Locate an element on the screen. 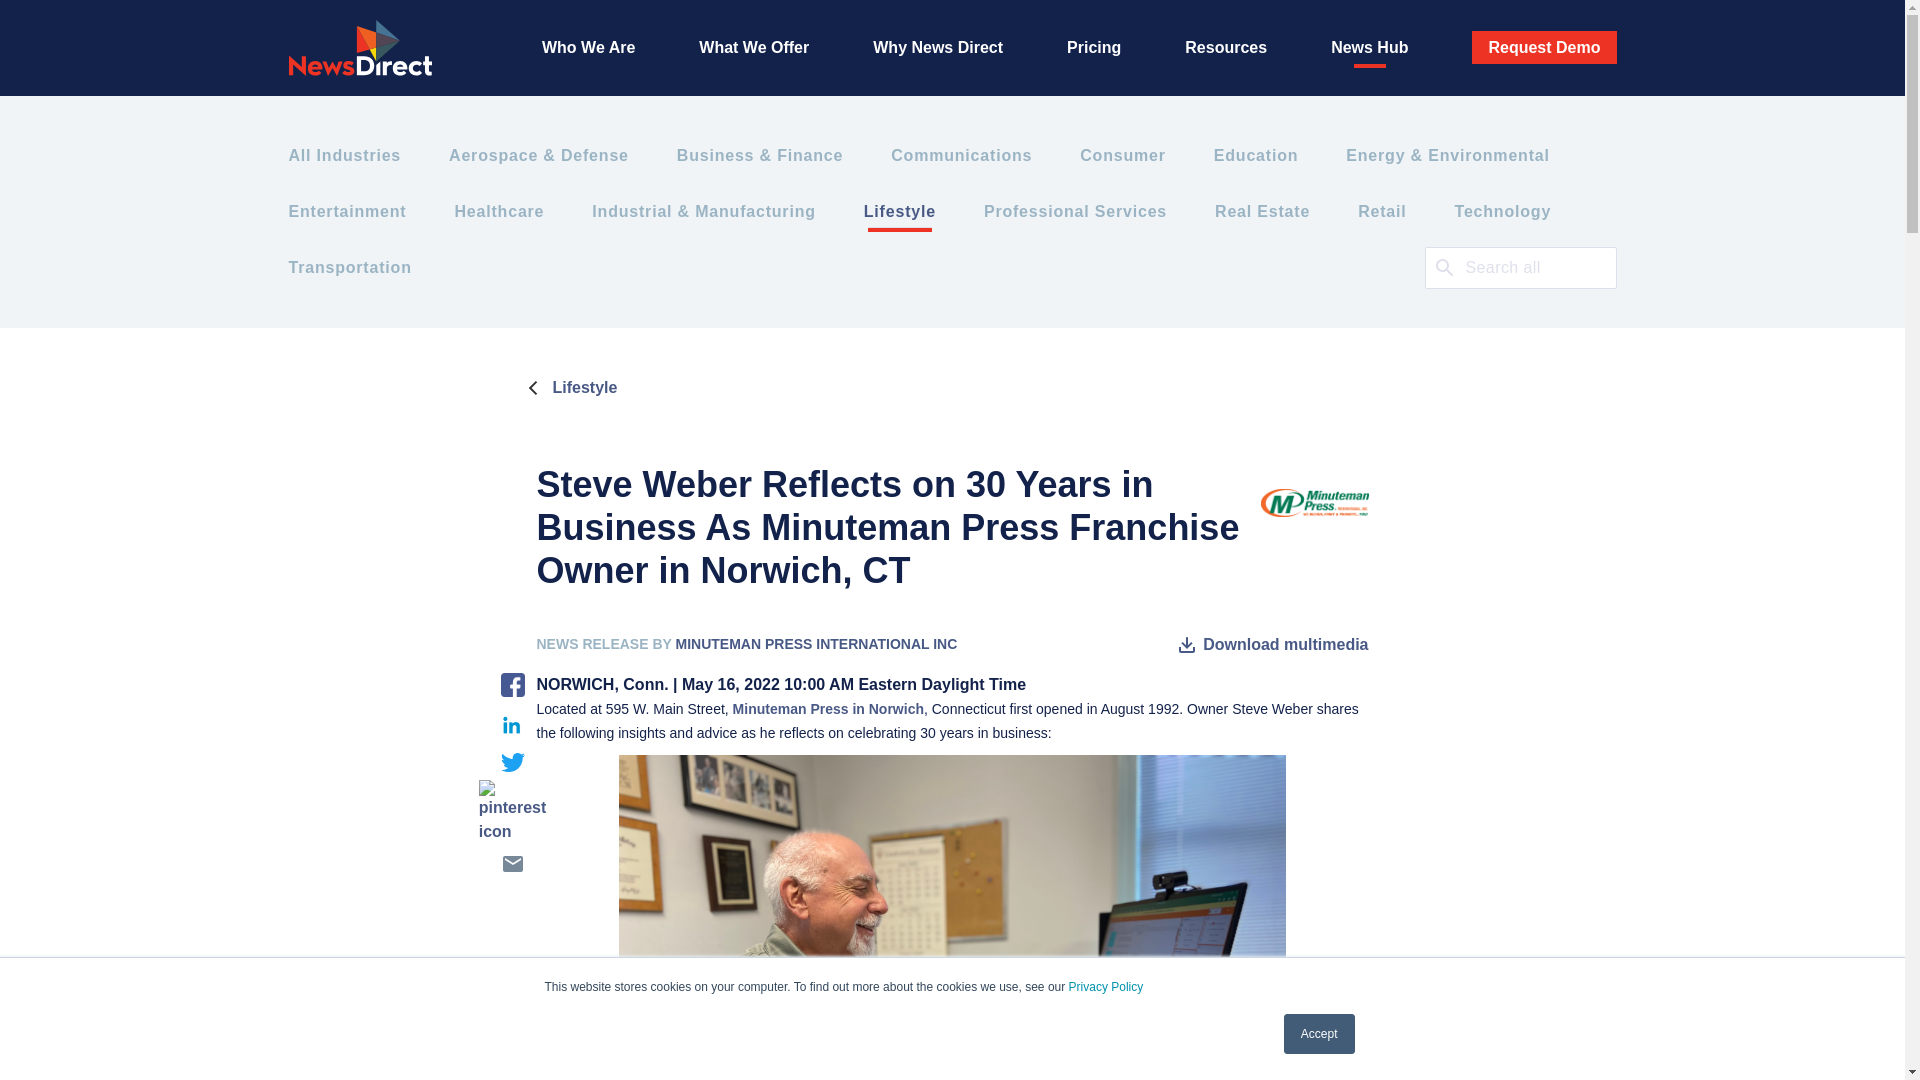 This screenshot has width=1920, height=1080. Communications is located at coordinates (961, 156).